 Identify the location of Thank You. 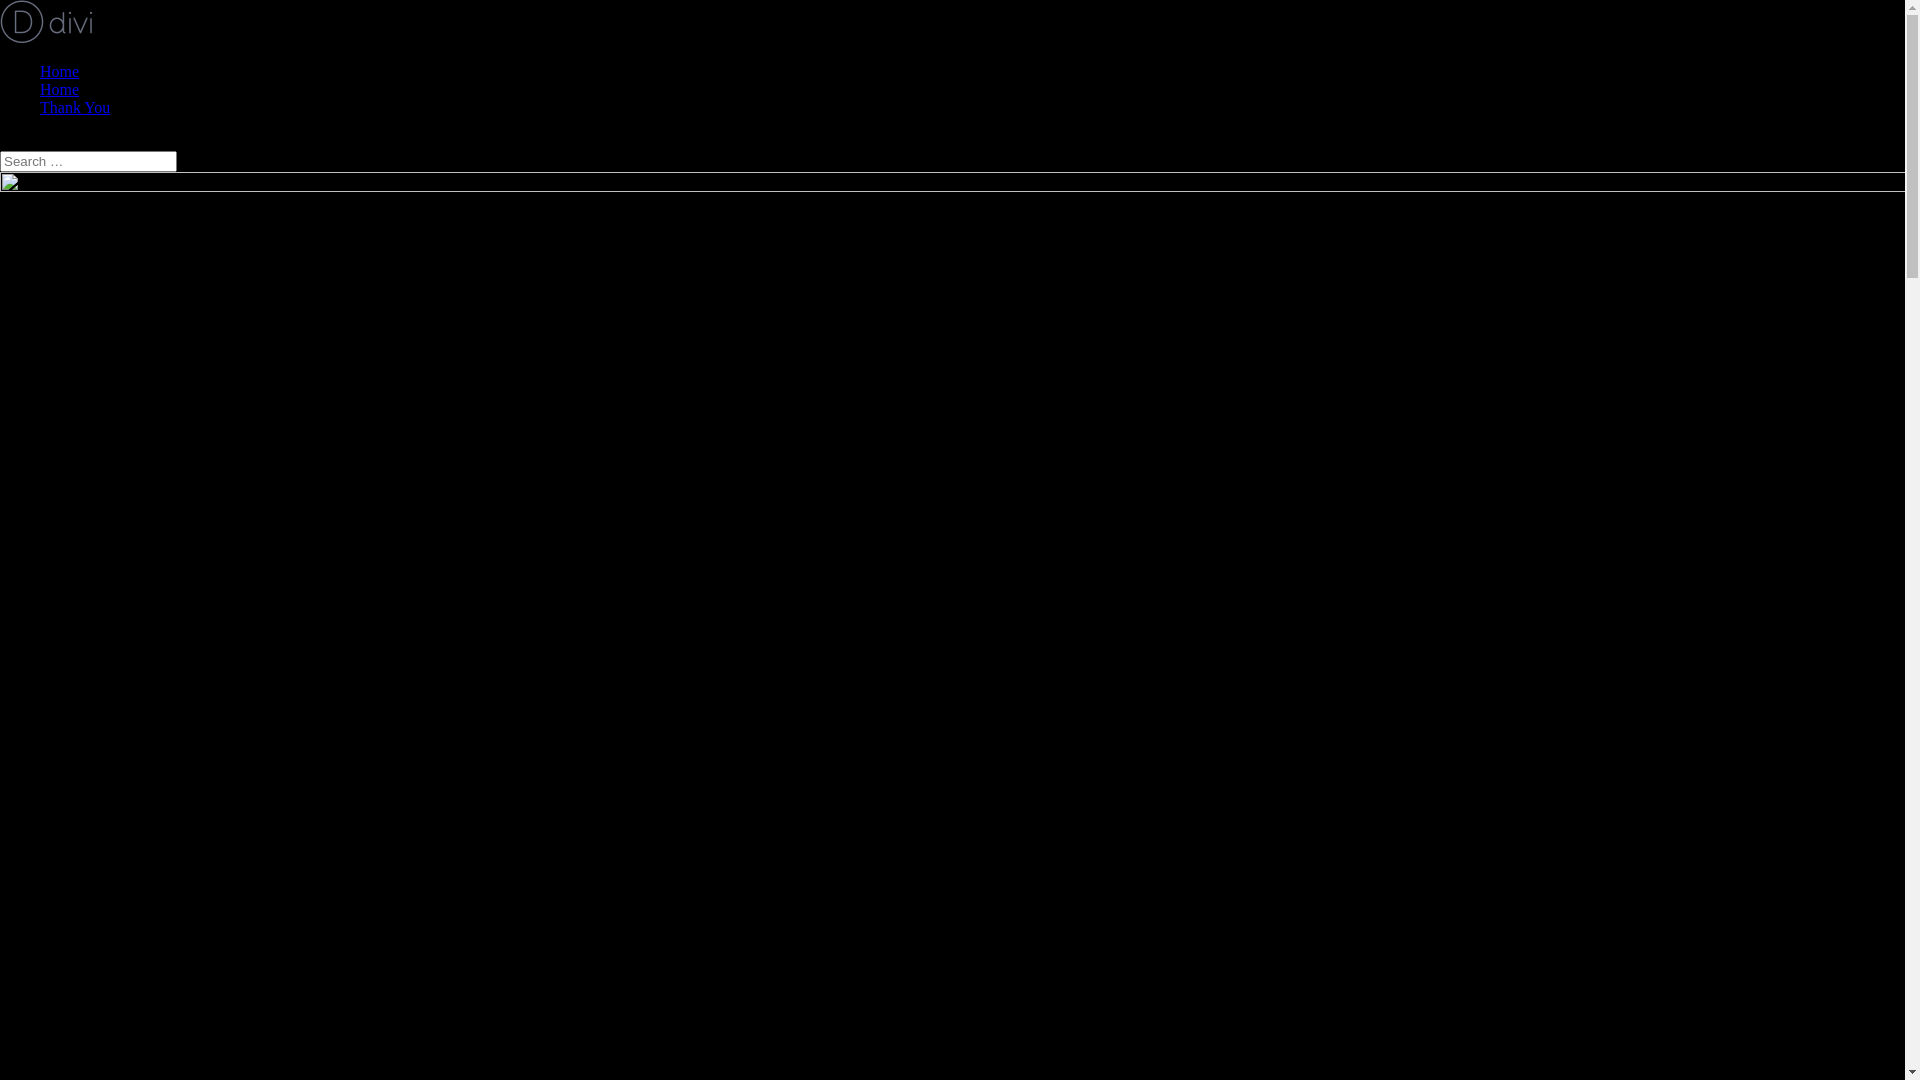
(75, 108).